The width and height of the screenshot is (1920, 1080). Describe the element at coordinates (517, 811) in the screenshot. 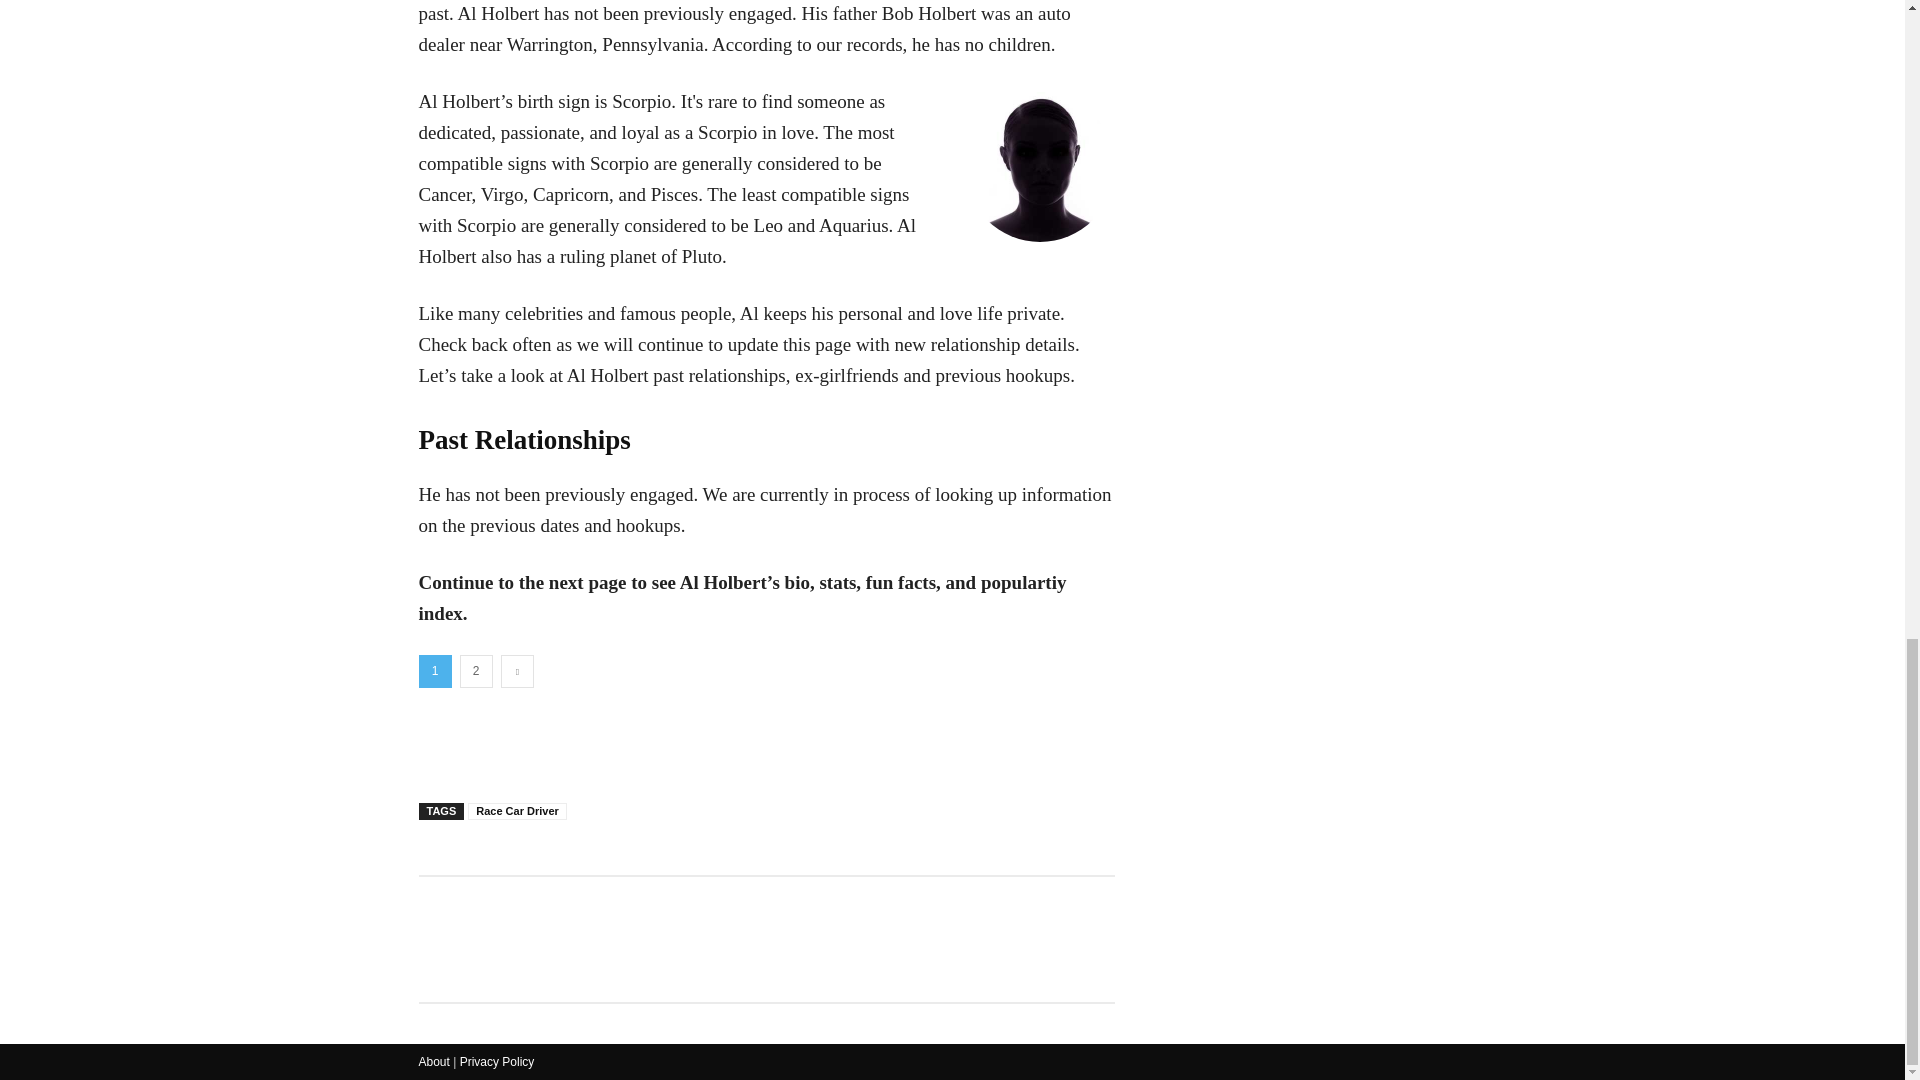

I see `Race Car Driver` at that location.